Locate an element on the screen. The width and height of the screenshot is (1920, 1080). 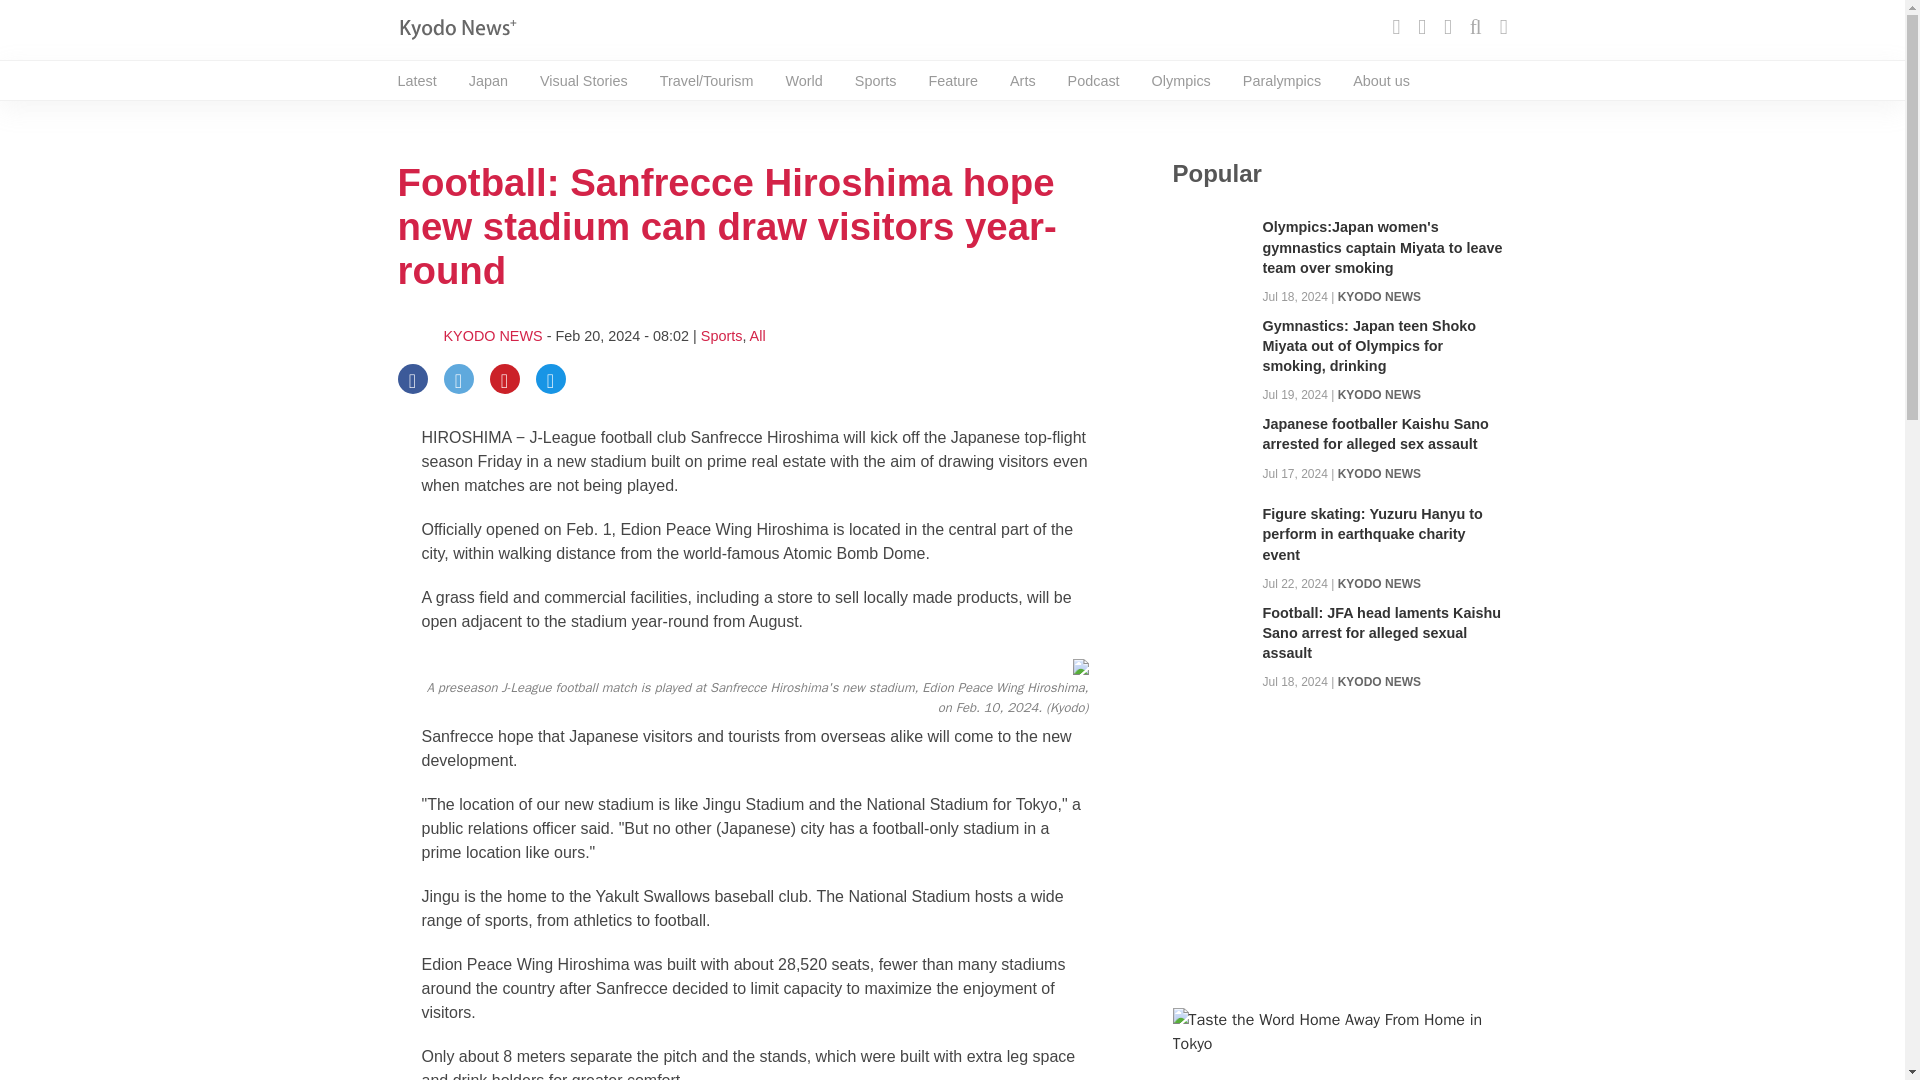
Podcast is located at coordinates (1093, 81).